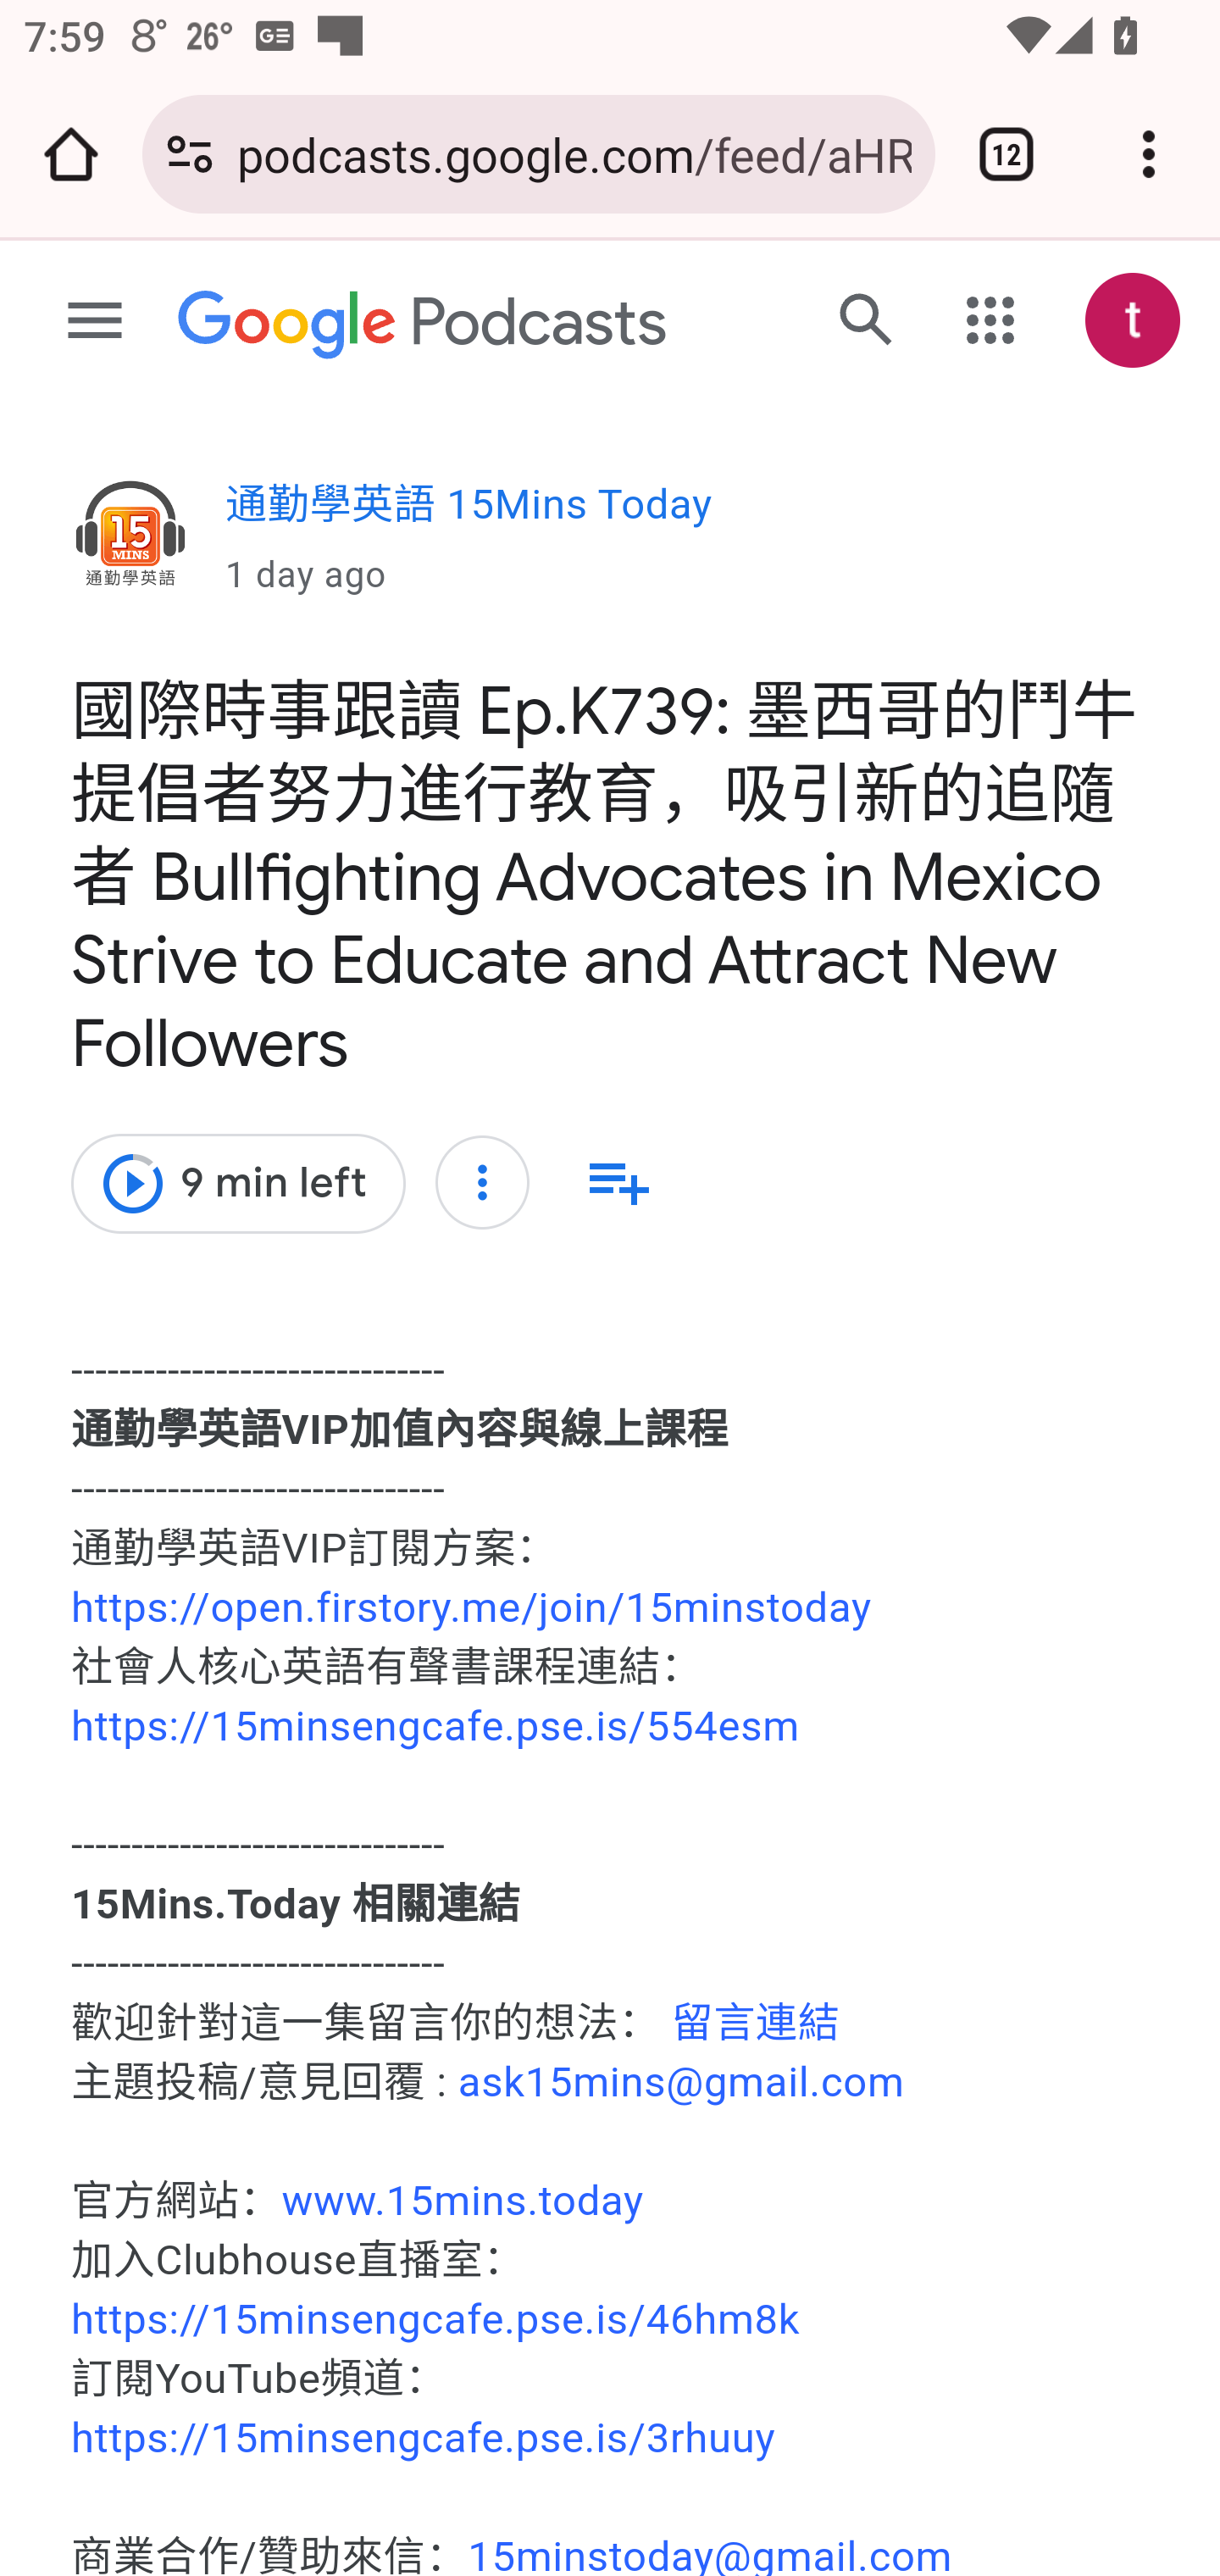 The width and height of the screenshot is (1220, 2576). I want to click on https://15minsengcafe.pse.is/46hm8k, so click(435, 2320).